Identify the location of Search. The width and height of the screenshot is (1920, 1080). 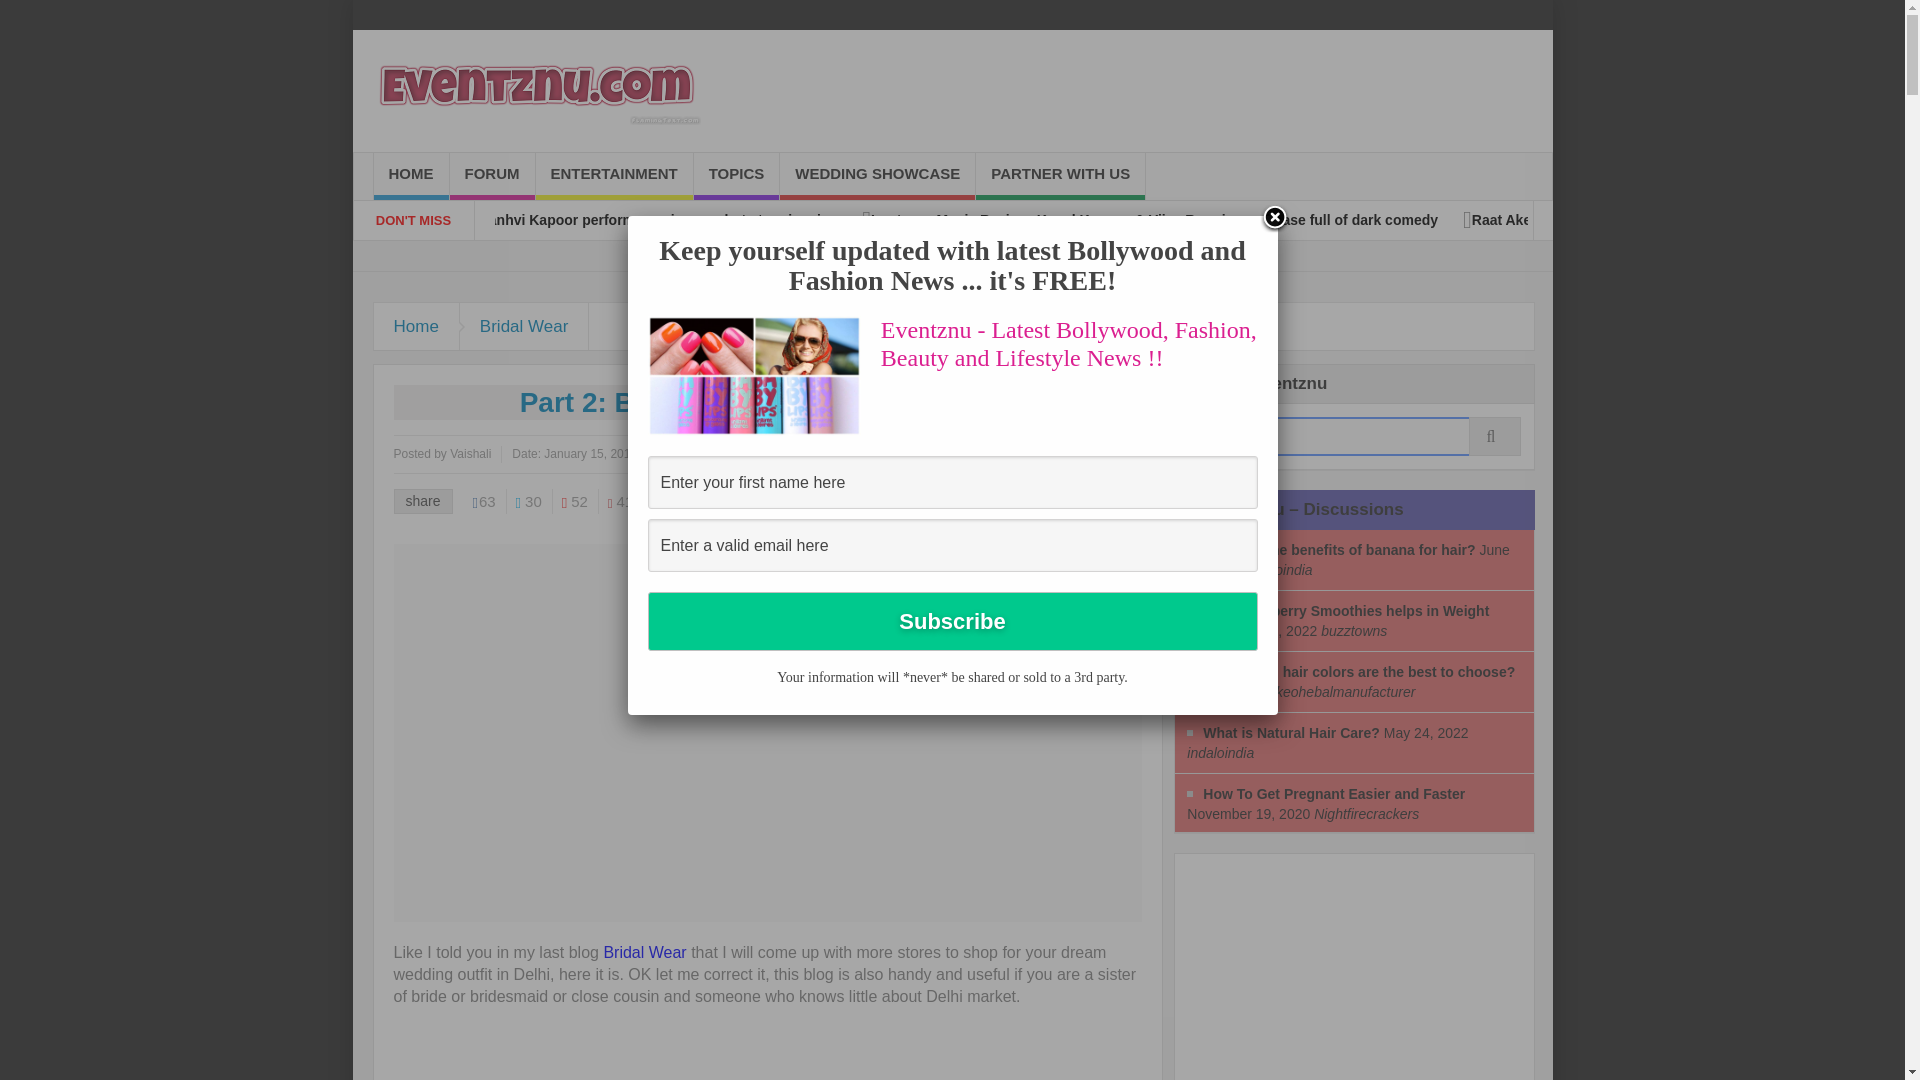
(1354, 436).